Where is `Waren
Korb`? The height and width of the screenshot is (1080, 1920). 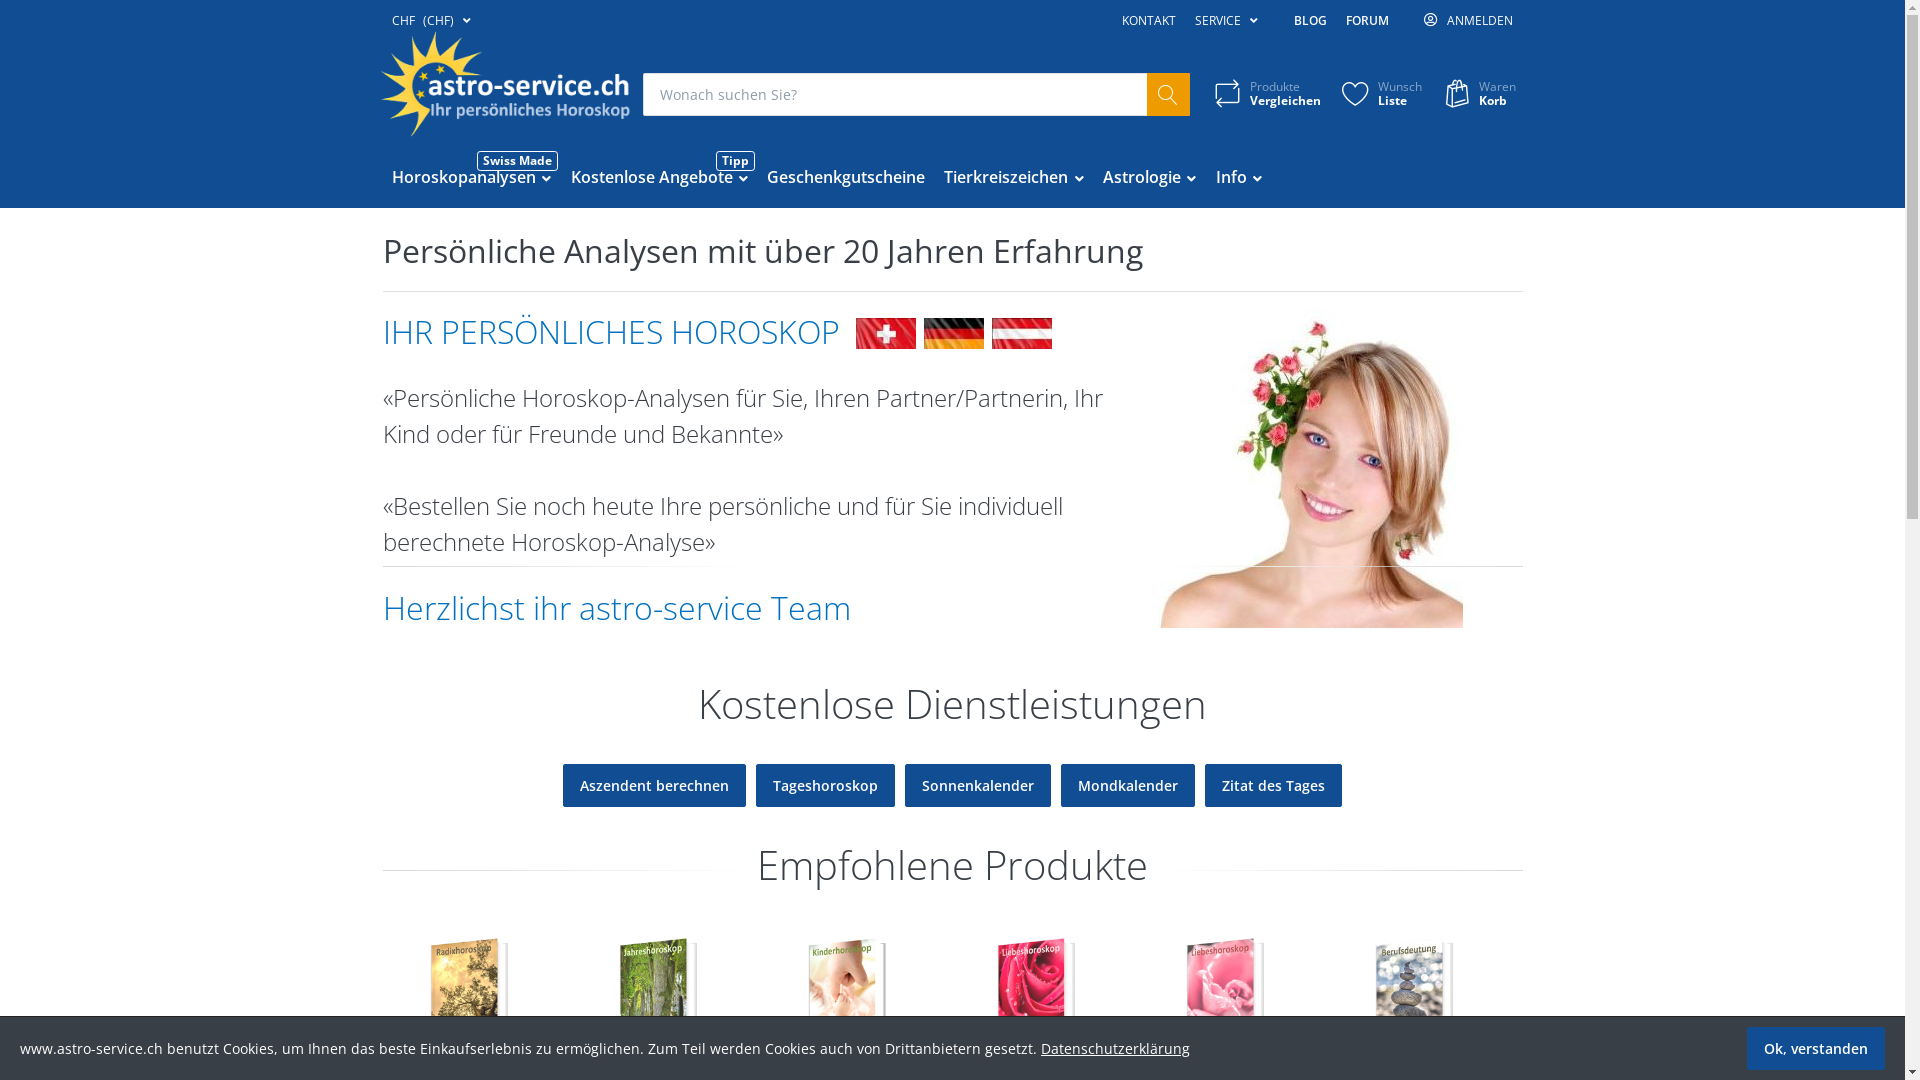
Waren
Korb is located at coordinates (1477, 94).